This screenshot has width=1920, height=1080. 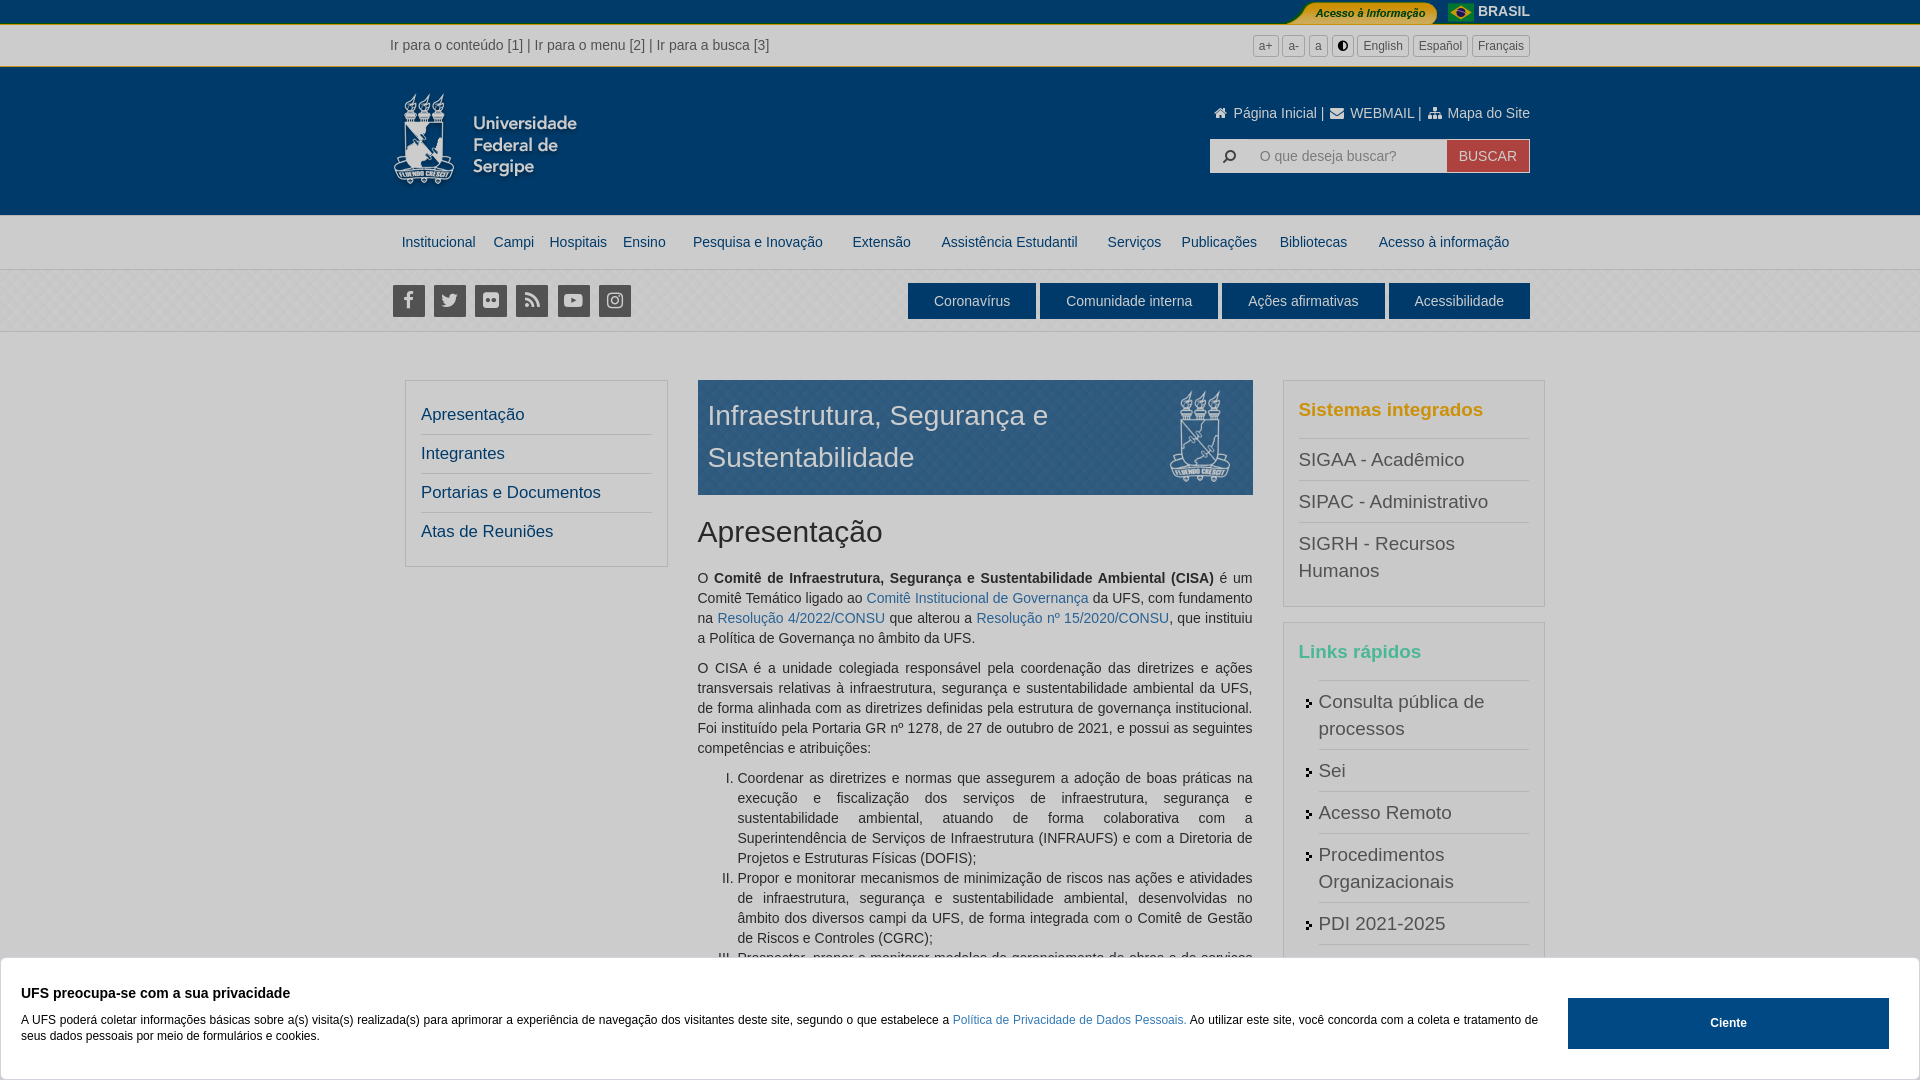 What do you see at coordinates (1129, 301) in the screenshot?
I see `Comunidade interna` at bounding box center [1129, 301].